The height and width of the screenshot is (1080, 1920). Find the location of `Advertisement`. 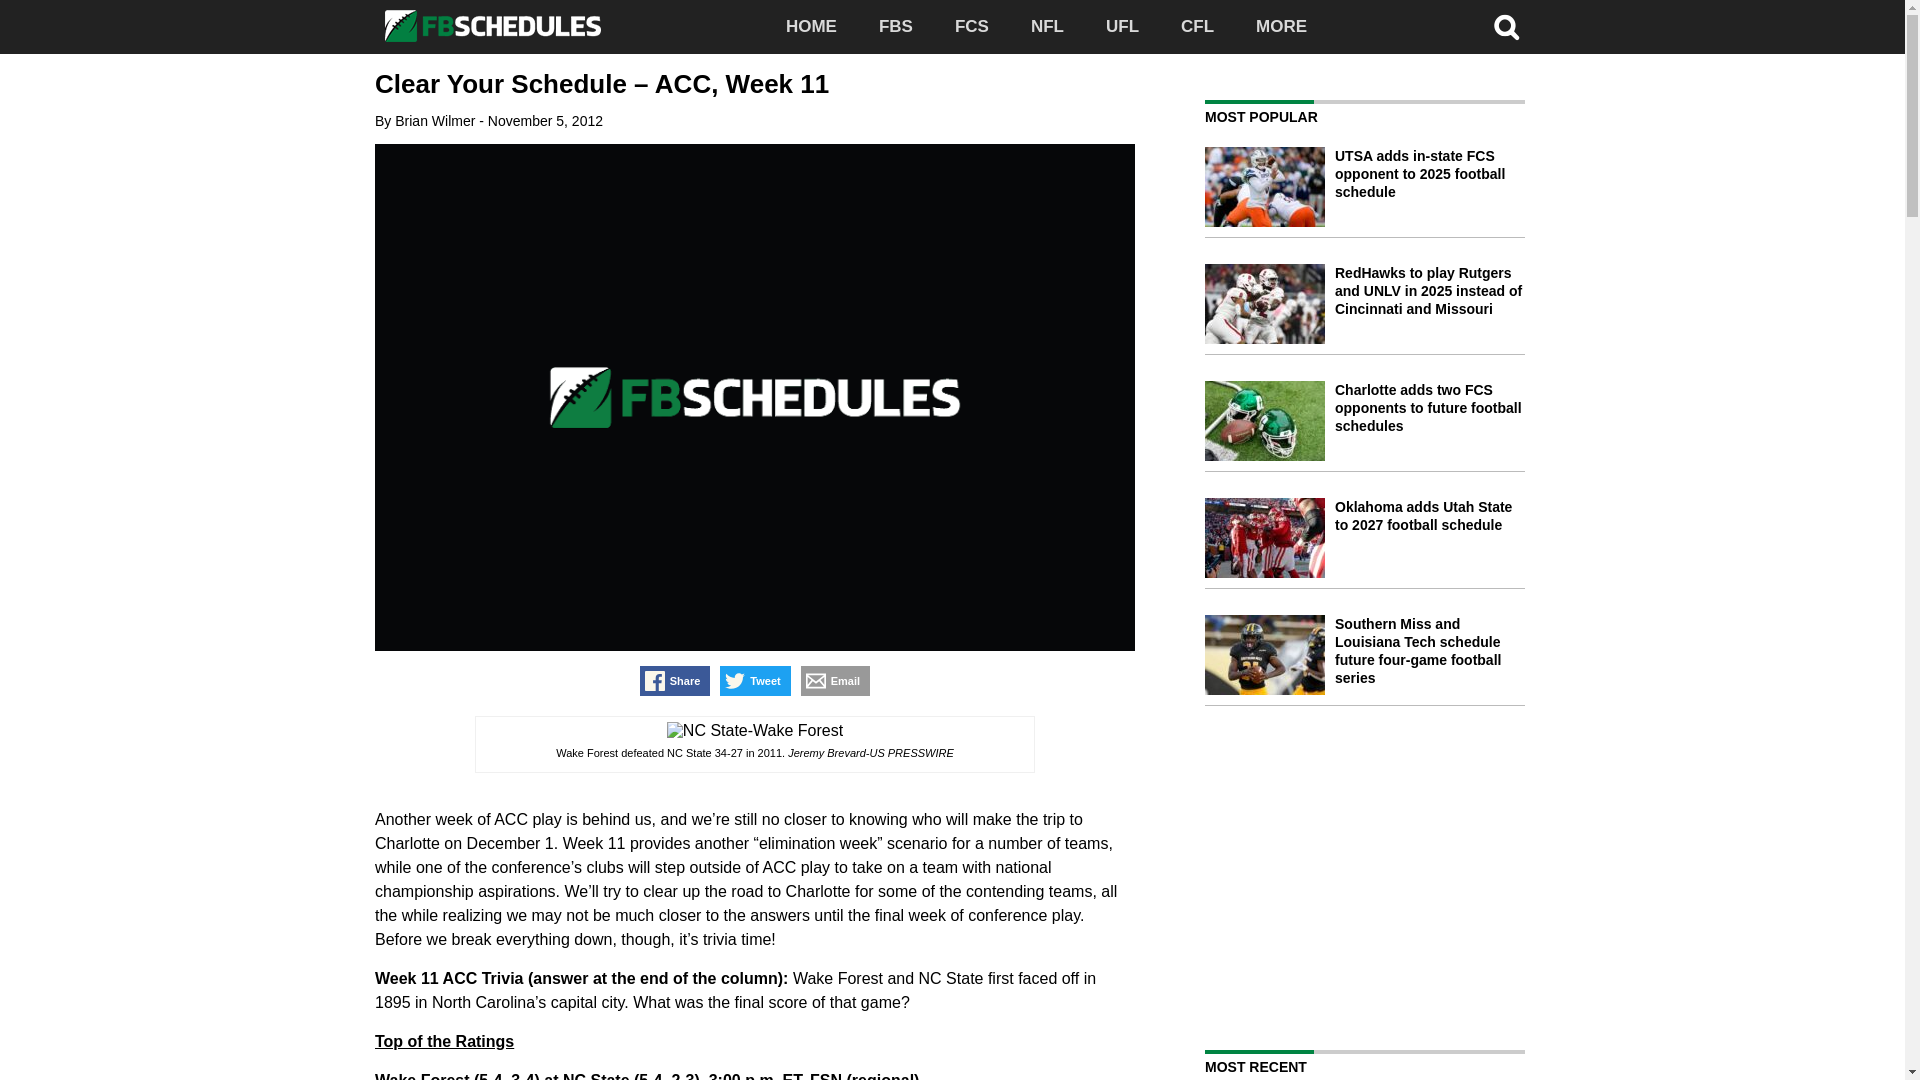

Advertisement is located at coordinates (1373, 876).